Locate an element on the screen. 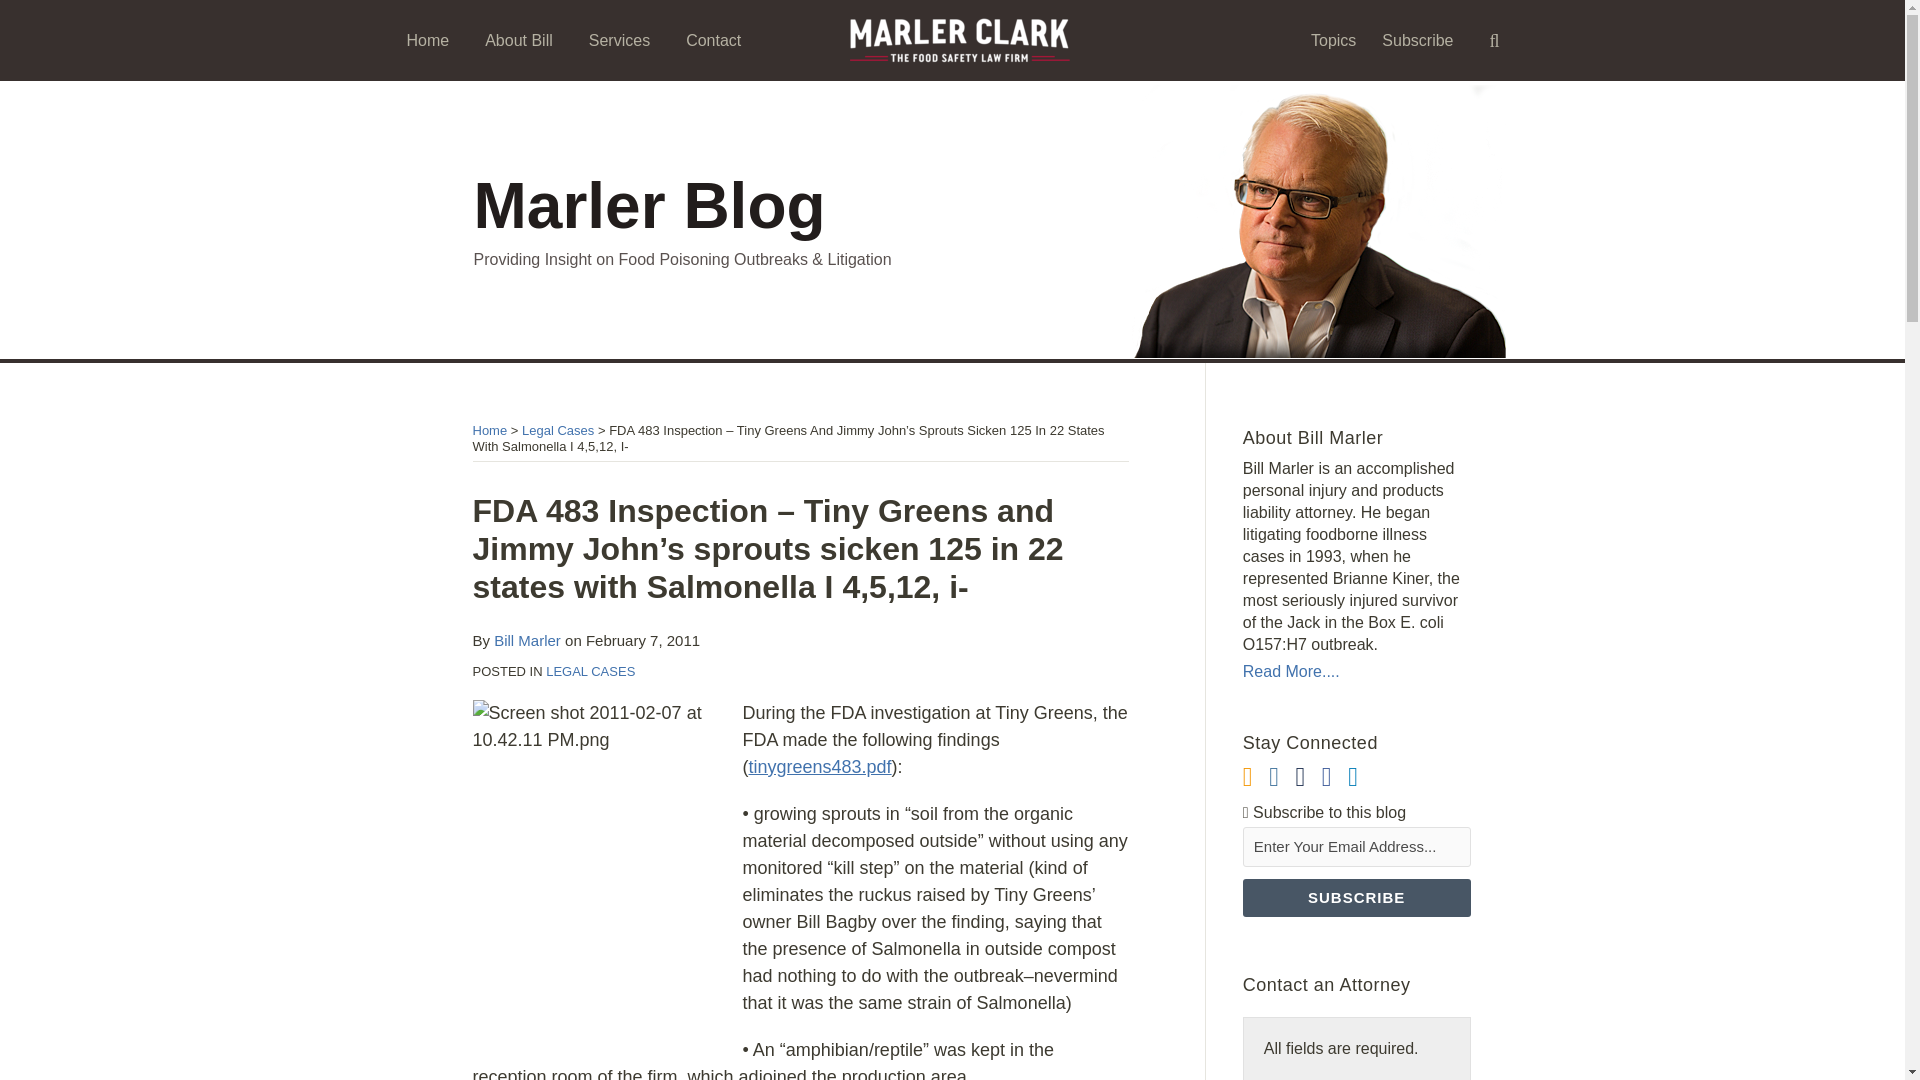  Legal Cases is located at coordinates (558, 430).